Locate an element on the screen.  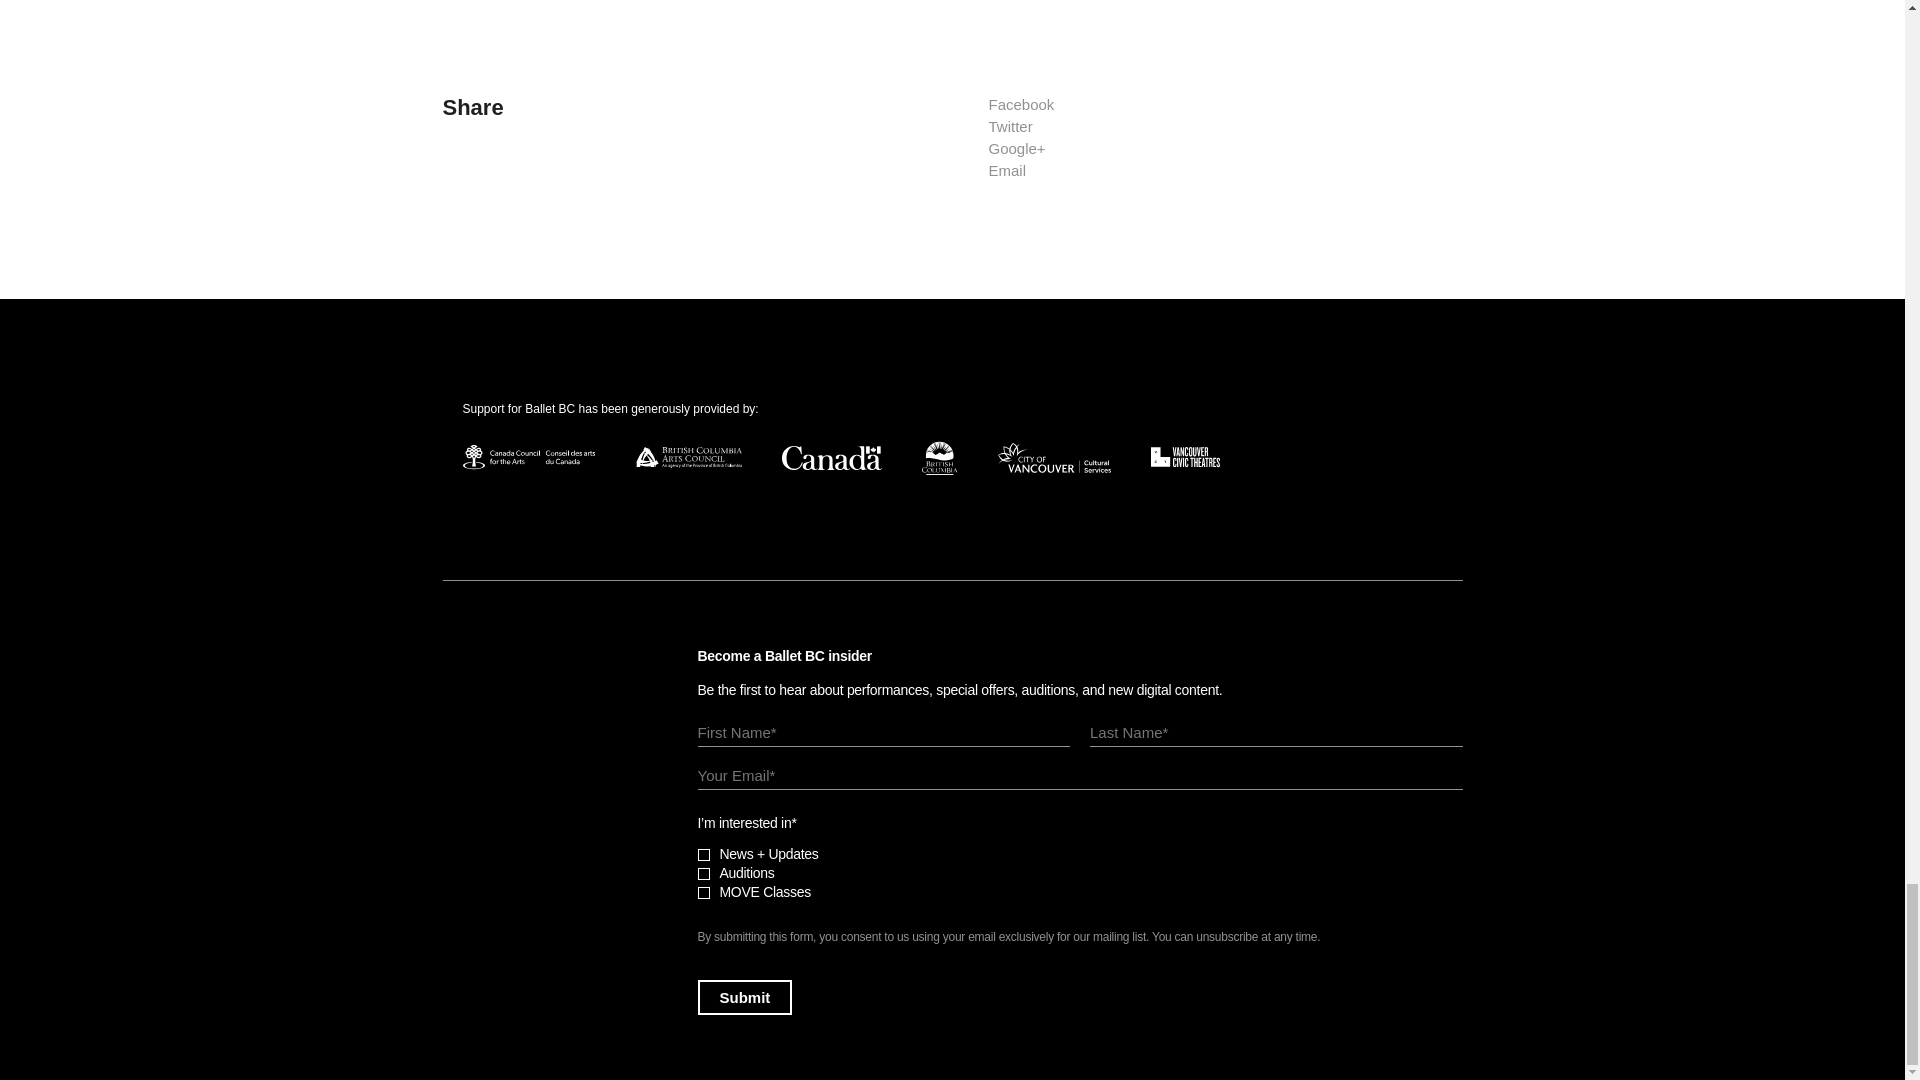
OPTED-IN TO MARKETING is located at coordinates (704, 854).